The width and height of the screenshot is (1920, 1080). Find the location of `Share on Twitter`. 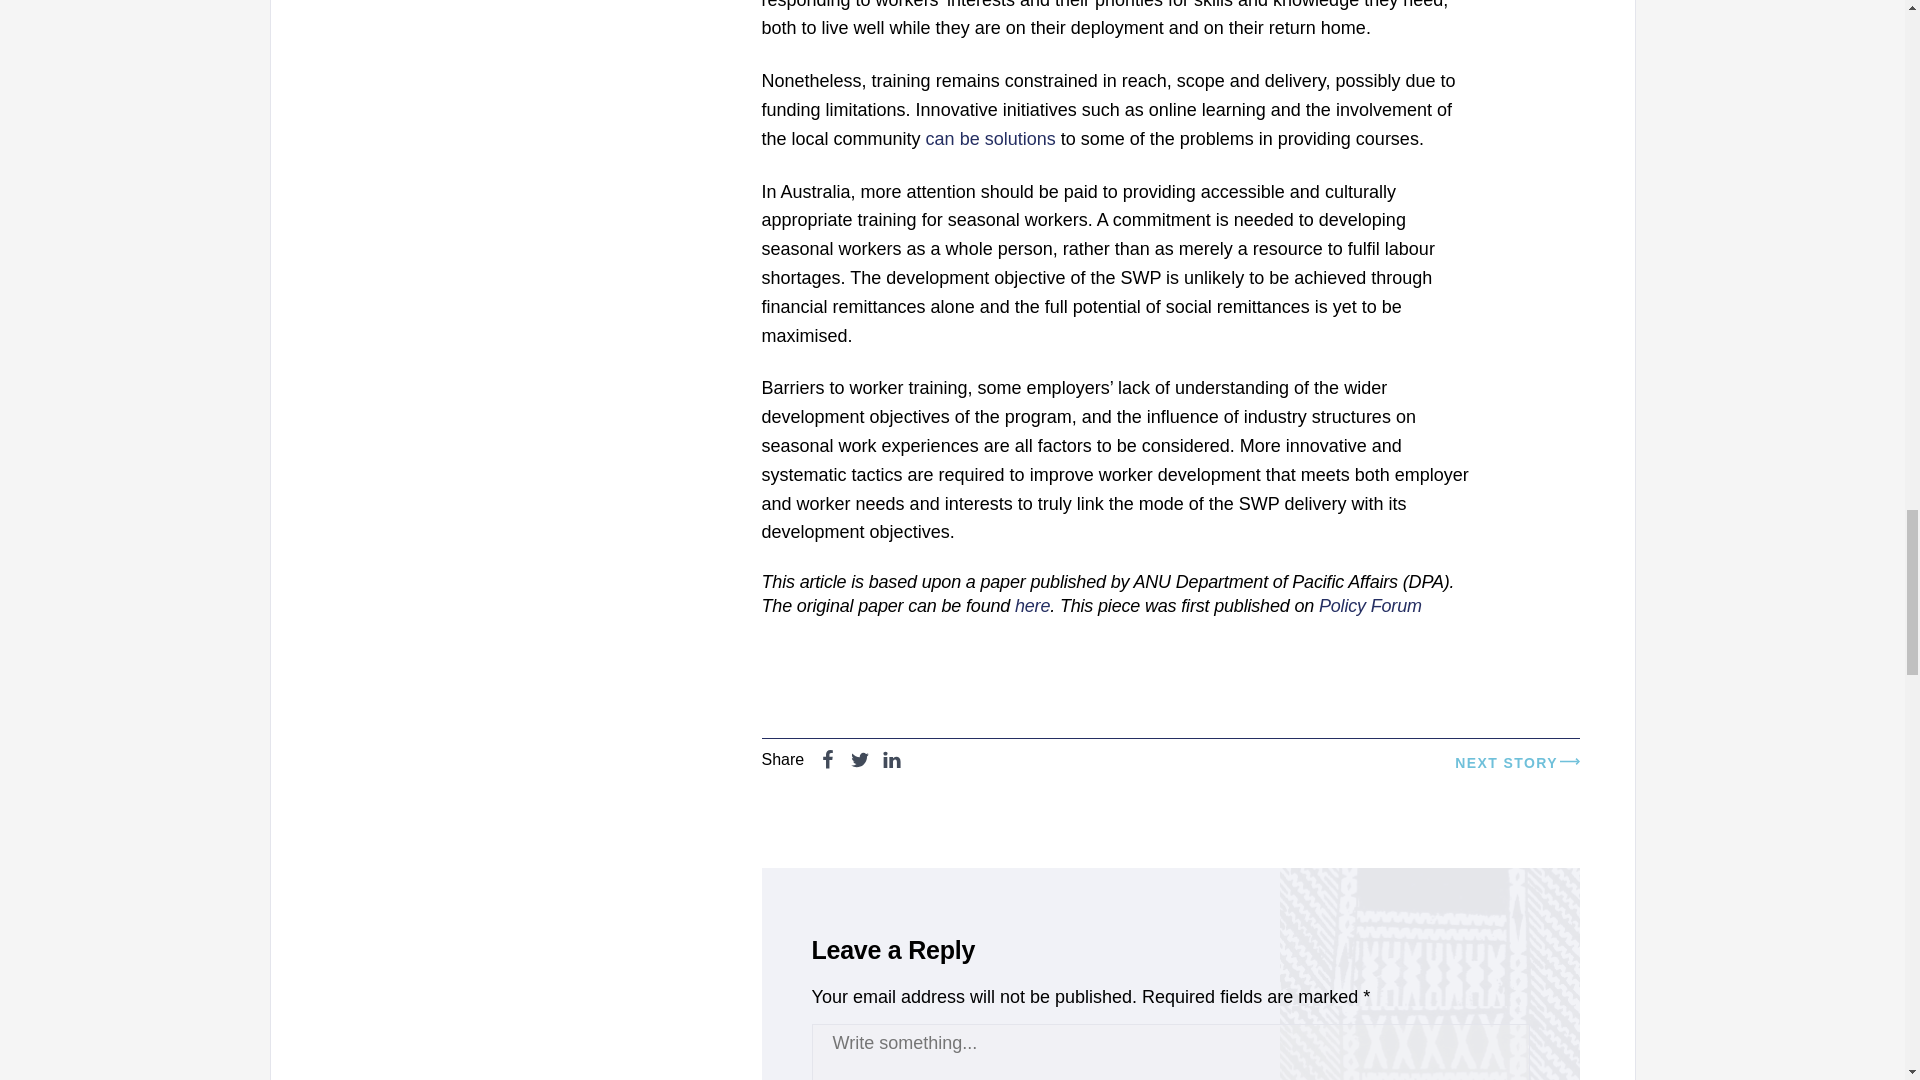

Share on Twitter is located at coordinates (860, 764).